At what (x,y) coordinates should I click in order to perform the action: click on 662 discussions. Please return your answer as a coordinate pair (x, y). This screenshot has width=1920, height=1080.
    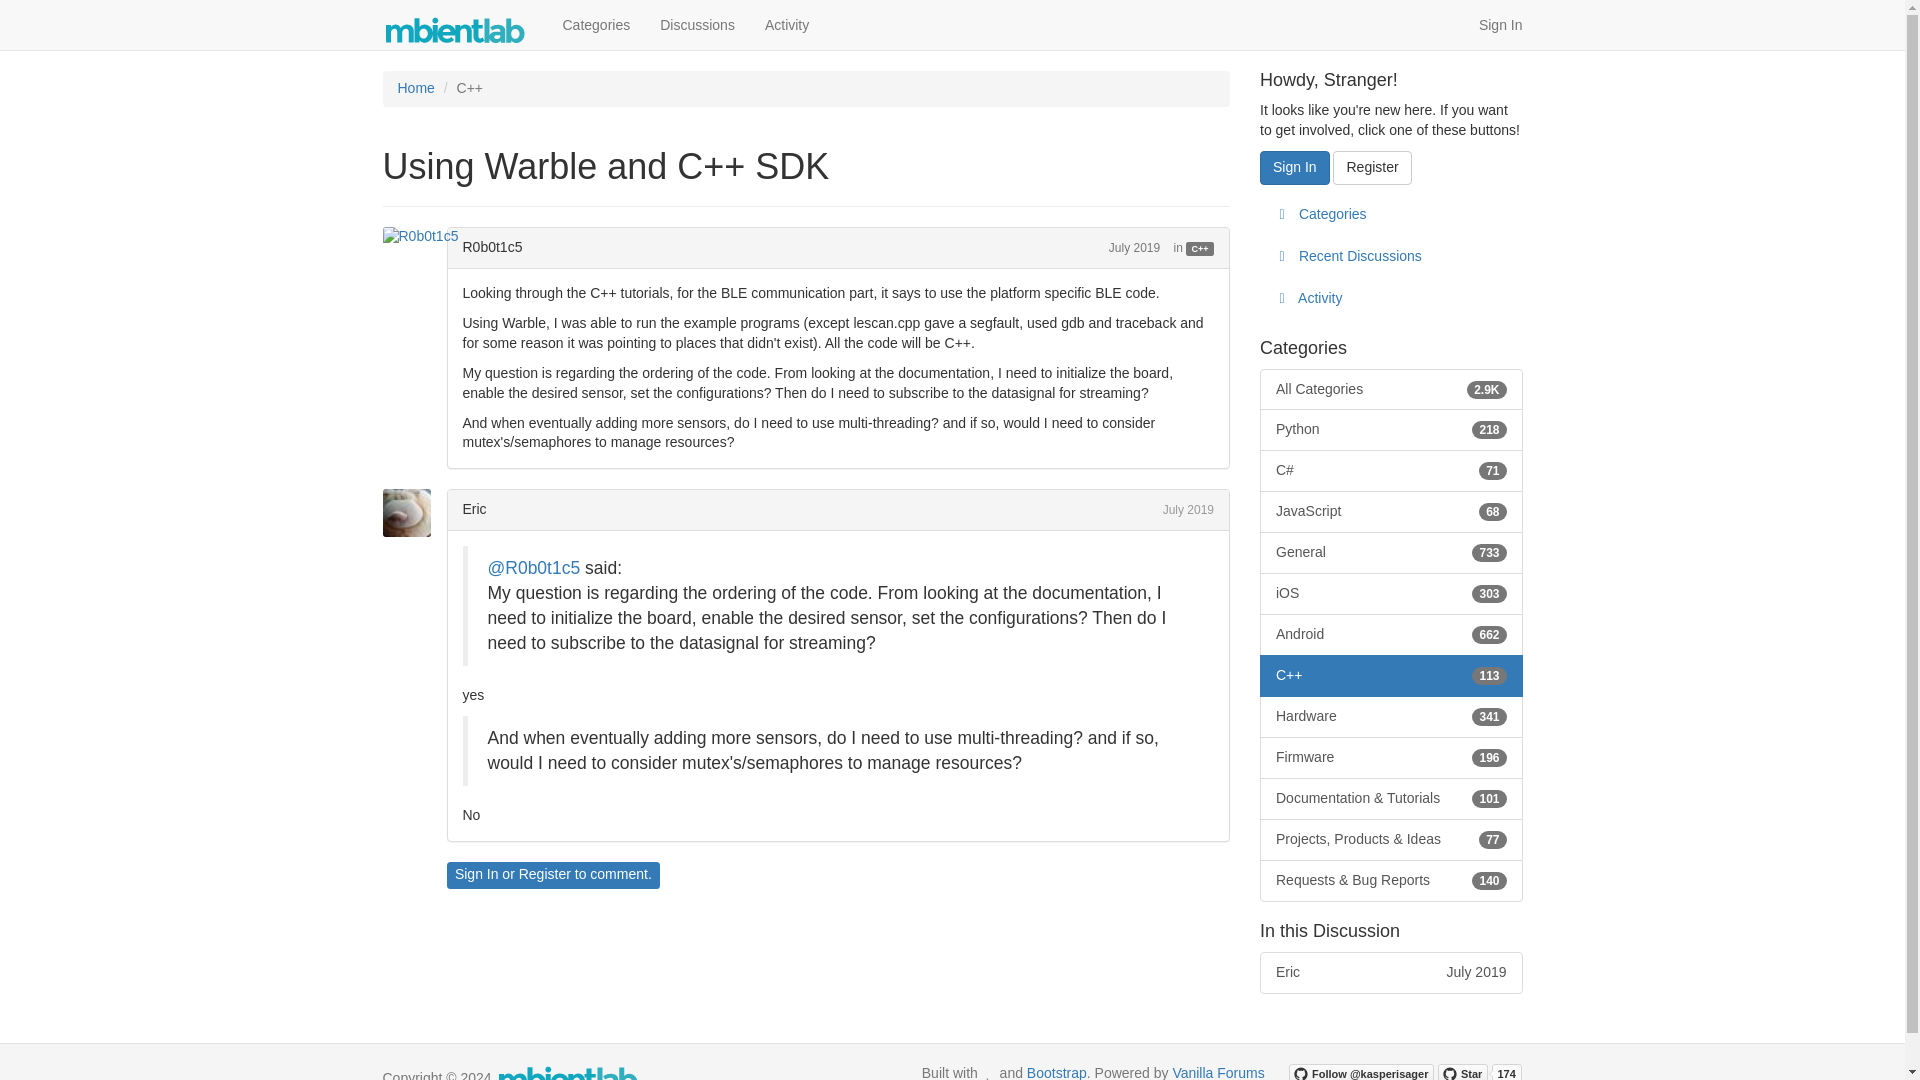
    Looking at the image, I should click on (1390, 389).